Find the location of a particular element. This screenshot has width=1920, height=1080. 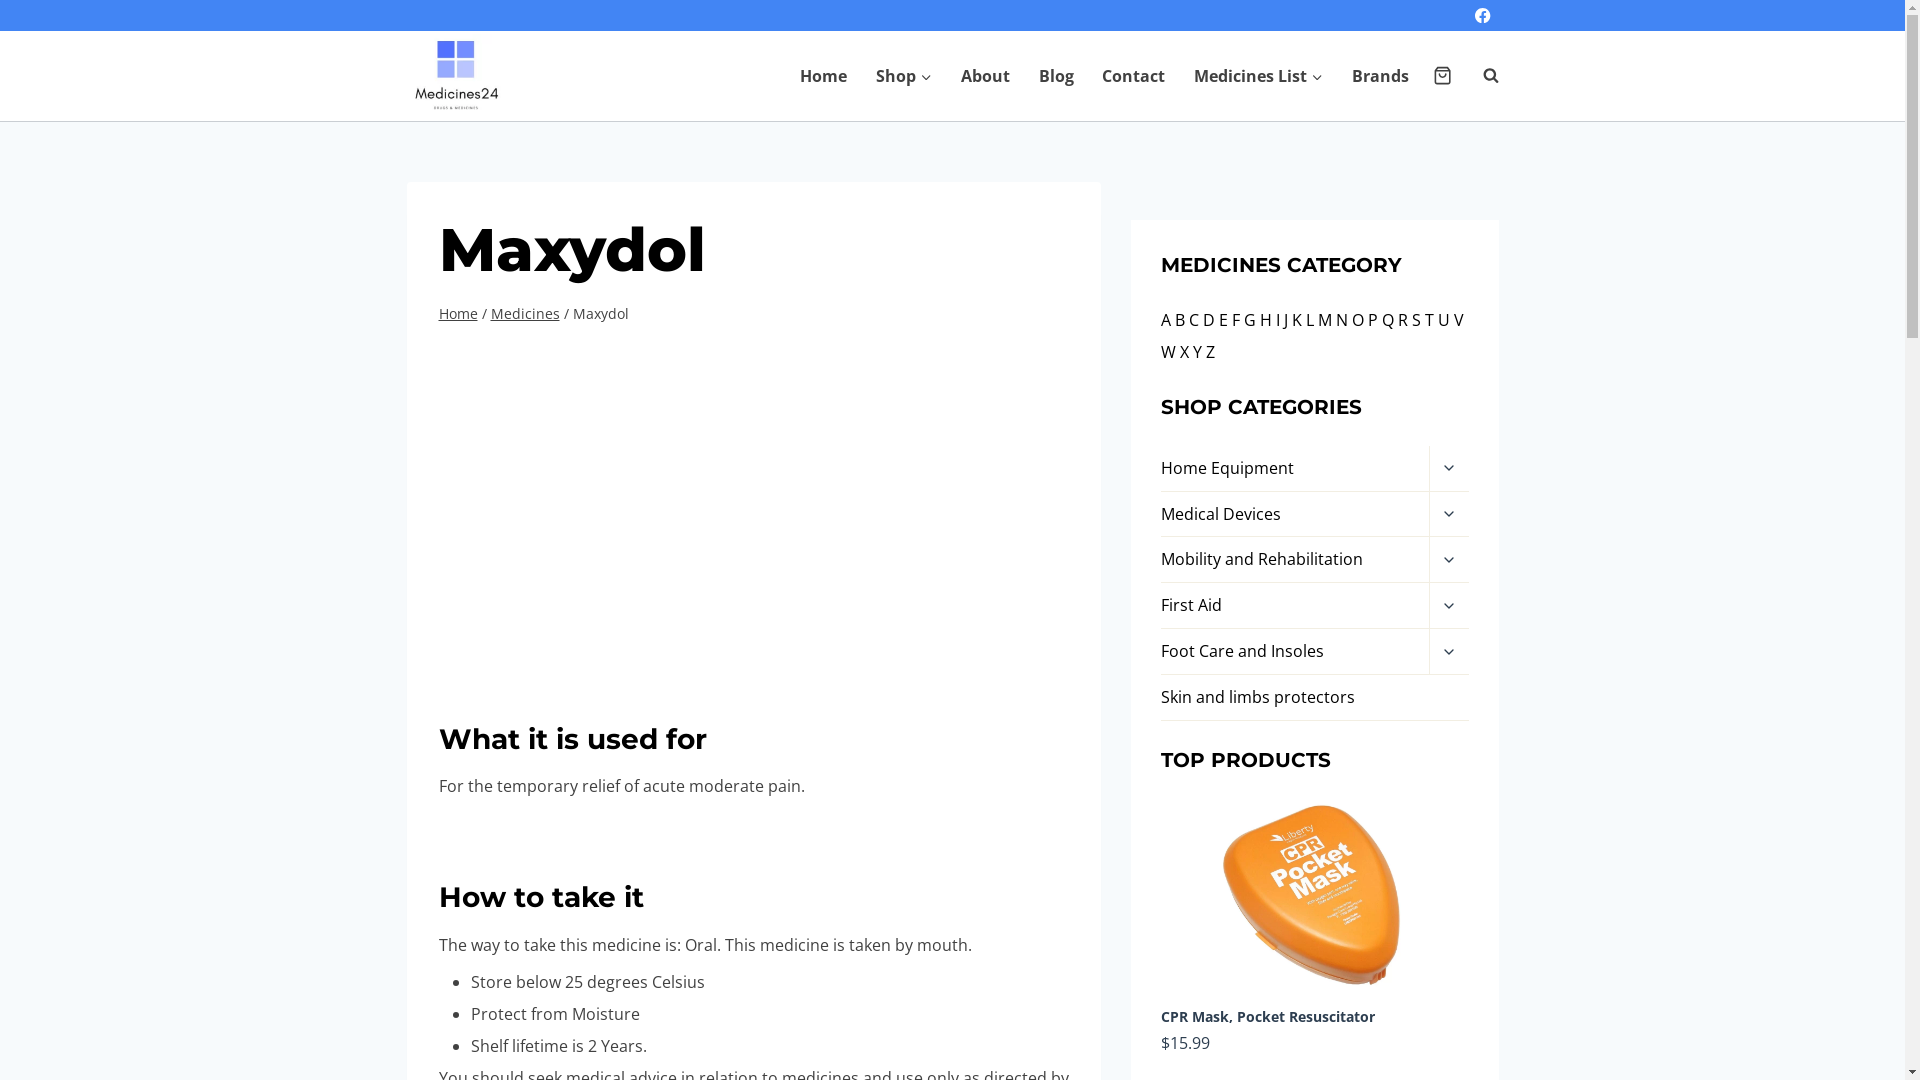

K is located at coordinates (1297, 320).